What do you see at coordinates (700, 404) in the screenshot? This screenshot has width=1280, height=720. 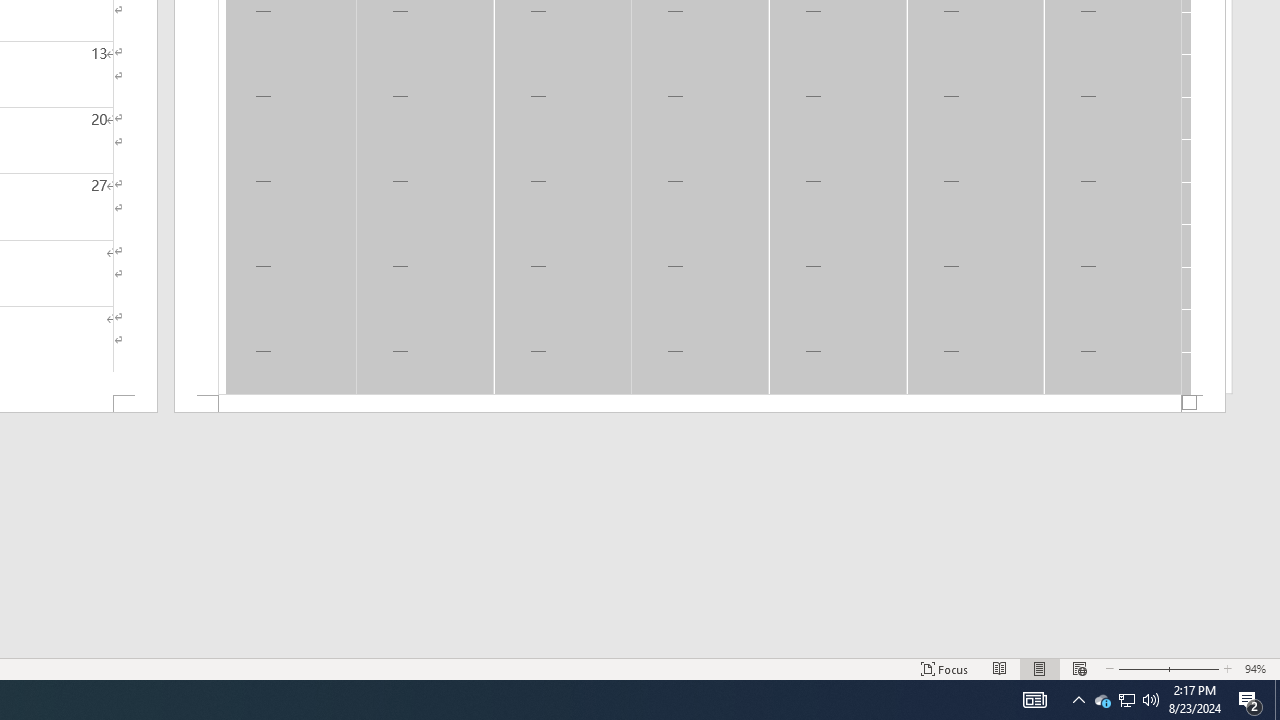 I see `Footer -Section 1-` at bounding box center [700, 404].